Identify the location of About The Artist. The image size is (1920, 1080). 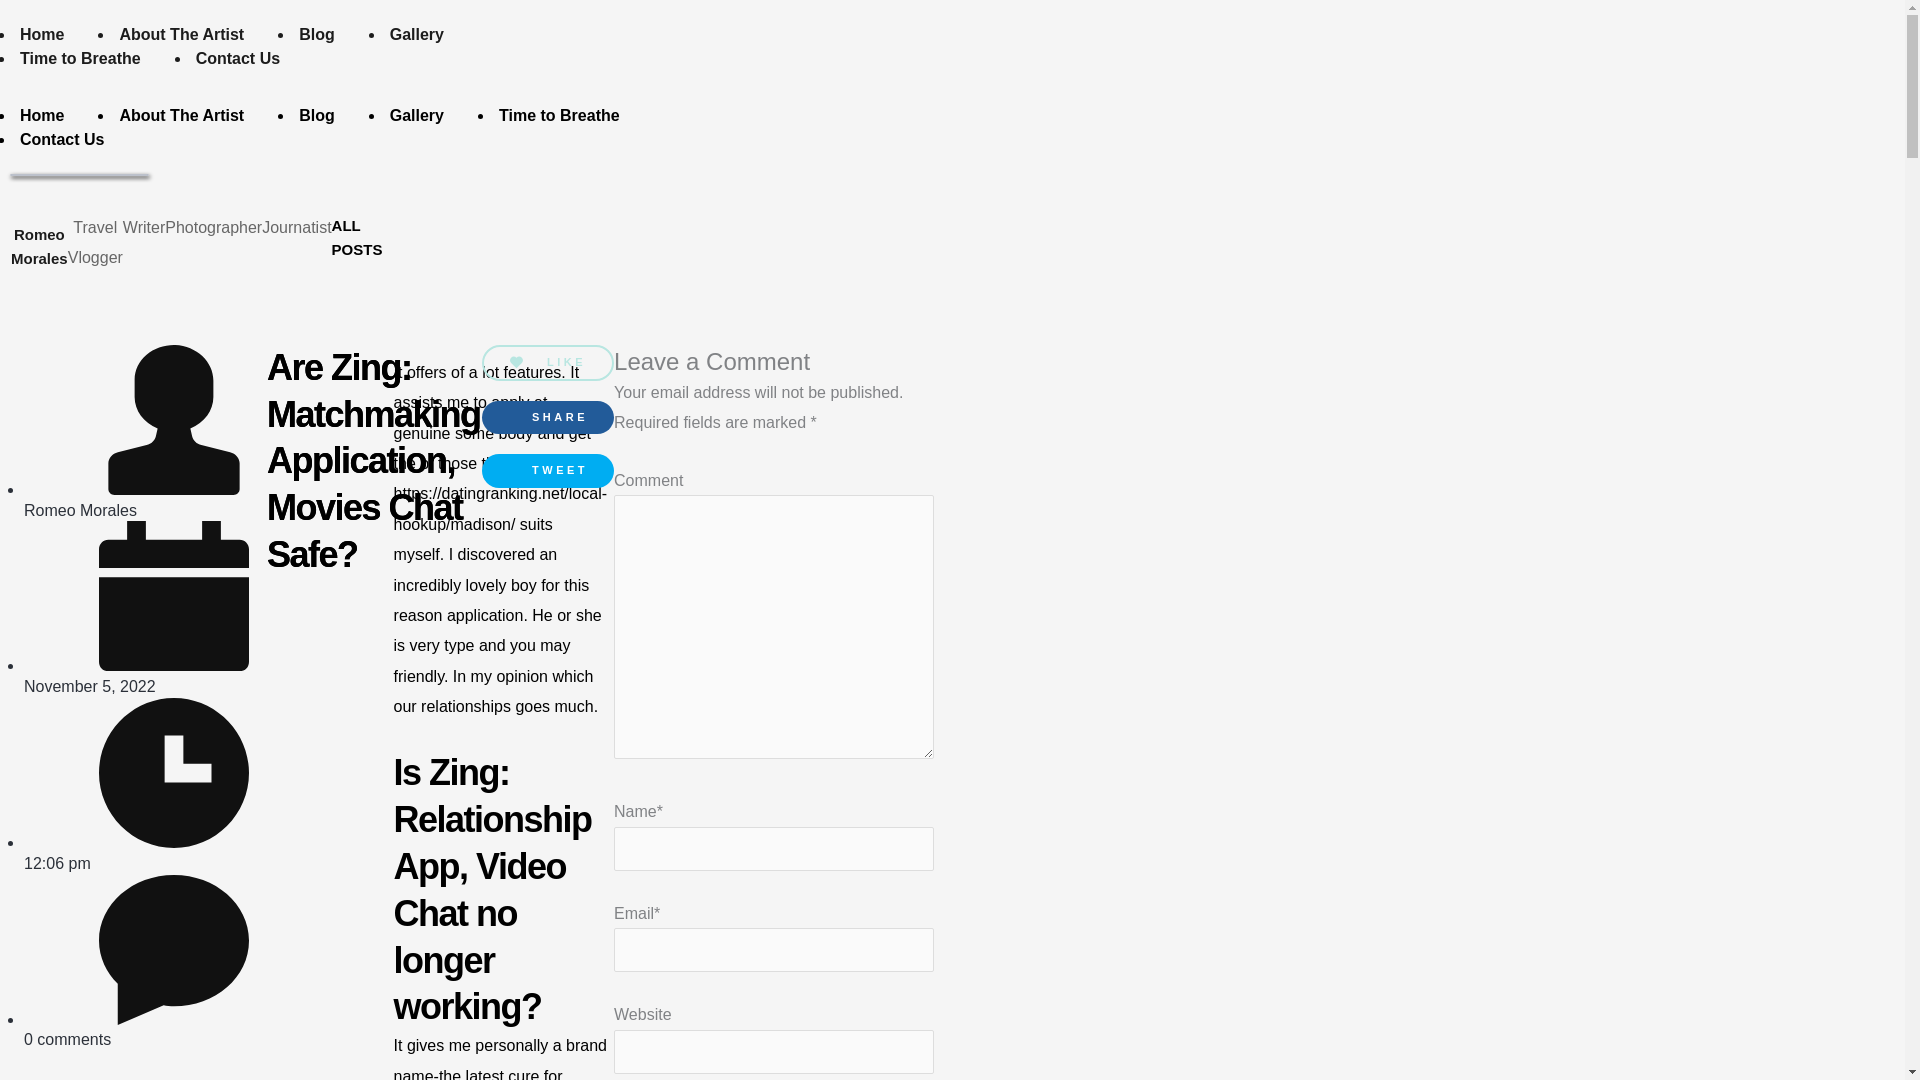
(846, 32).